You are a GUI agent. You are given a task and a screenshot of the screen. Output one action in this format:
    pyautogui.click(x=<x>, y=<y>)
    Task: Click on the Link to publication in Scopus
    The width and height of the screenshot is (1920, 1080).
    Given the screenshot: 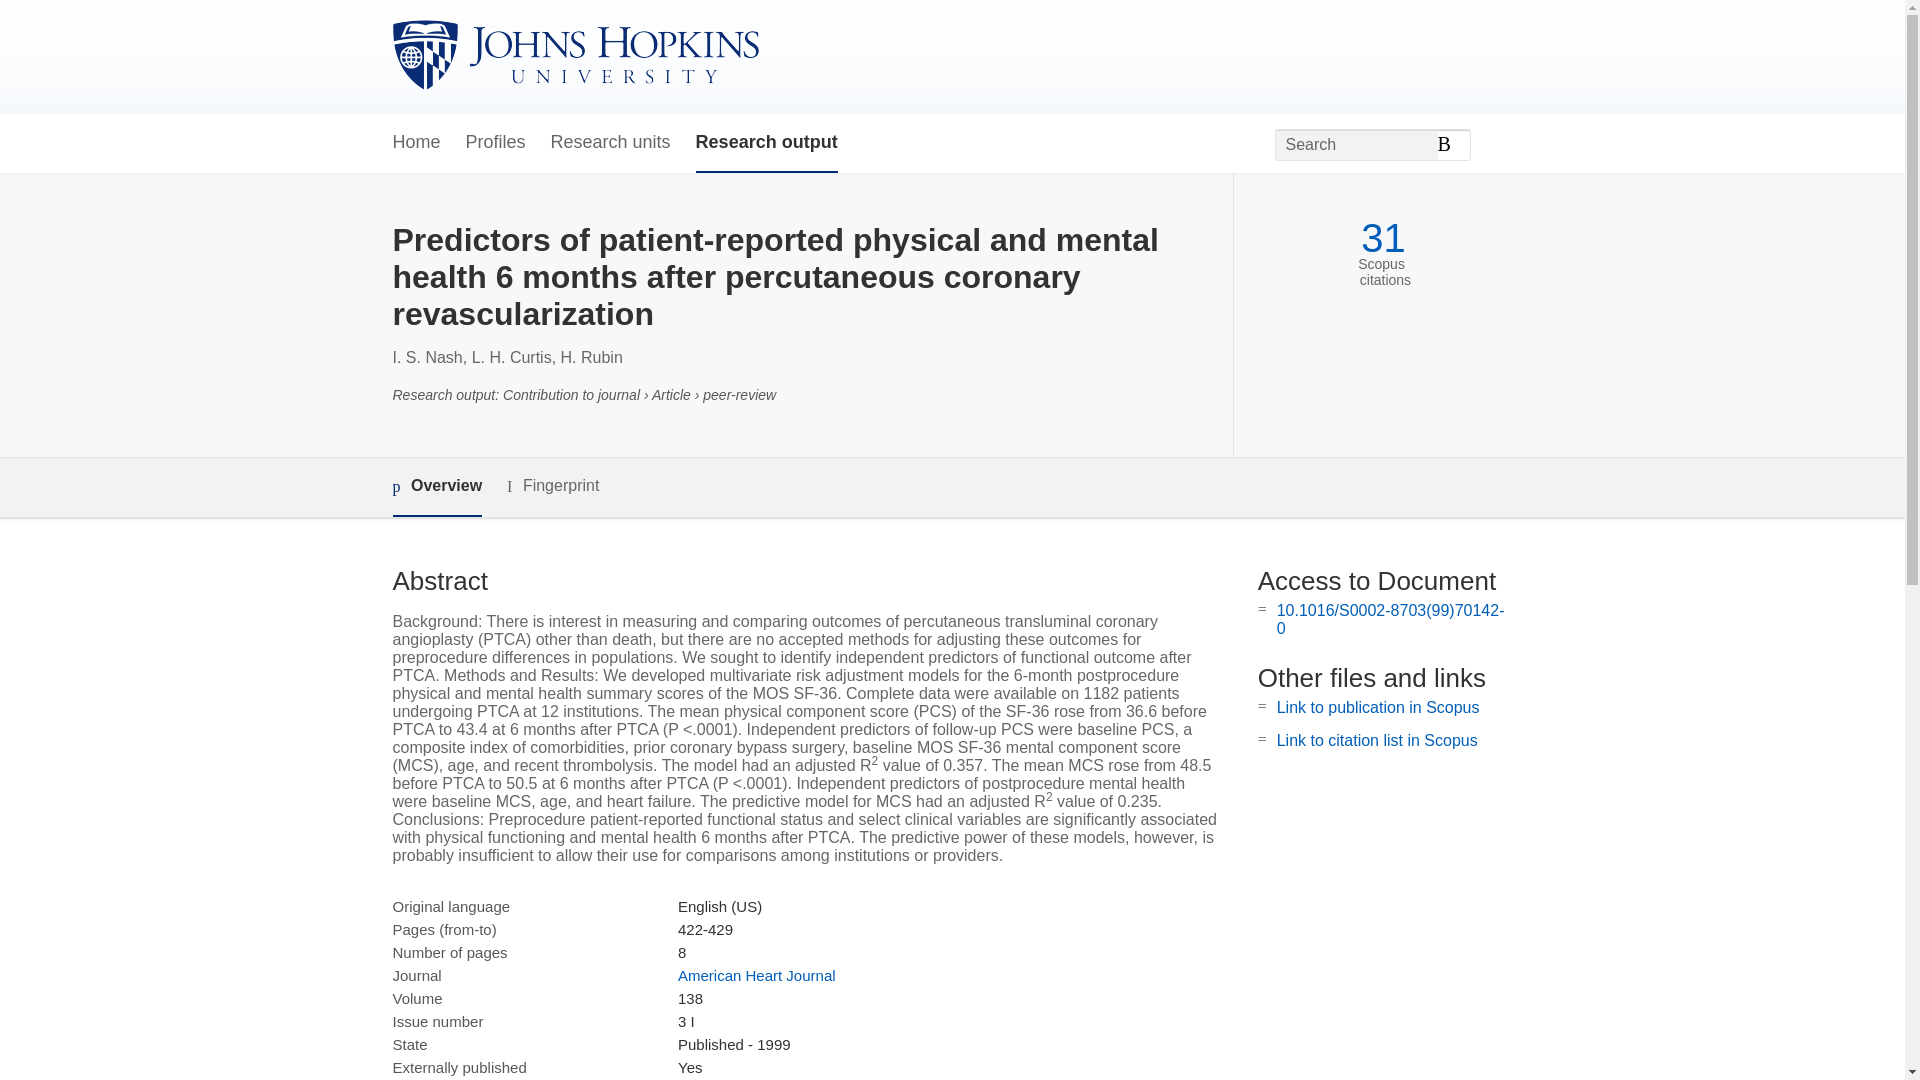 What is the action you would take?
    pyautogui.click(x=1378, y=707)
    